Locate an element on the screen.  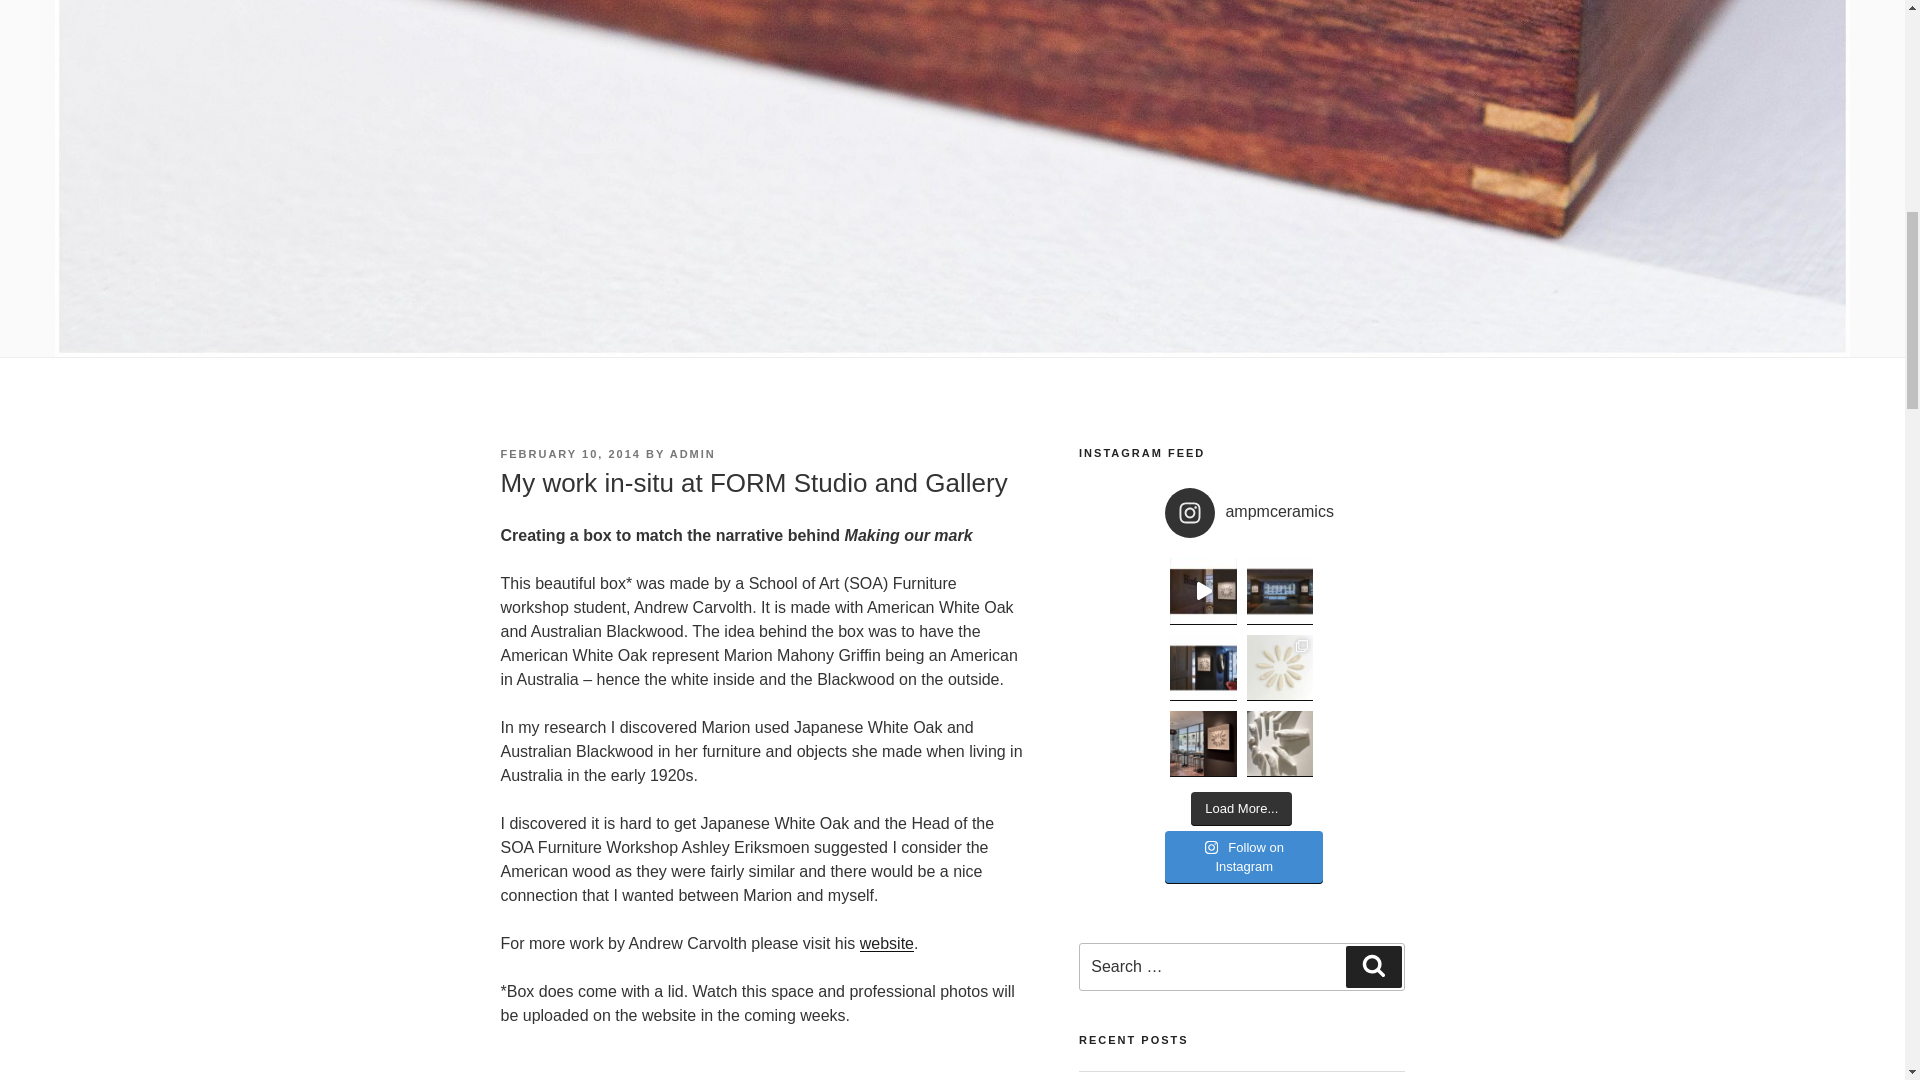
Search is located at coordinates (1373, 967).